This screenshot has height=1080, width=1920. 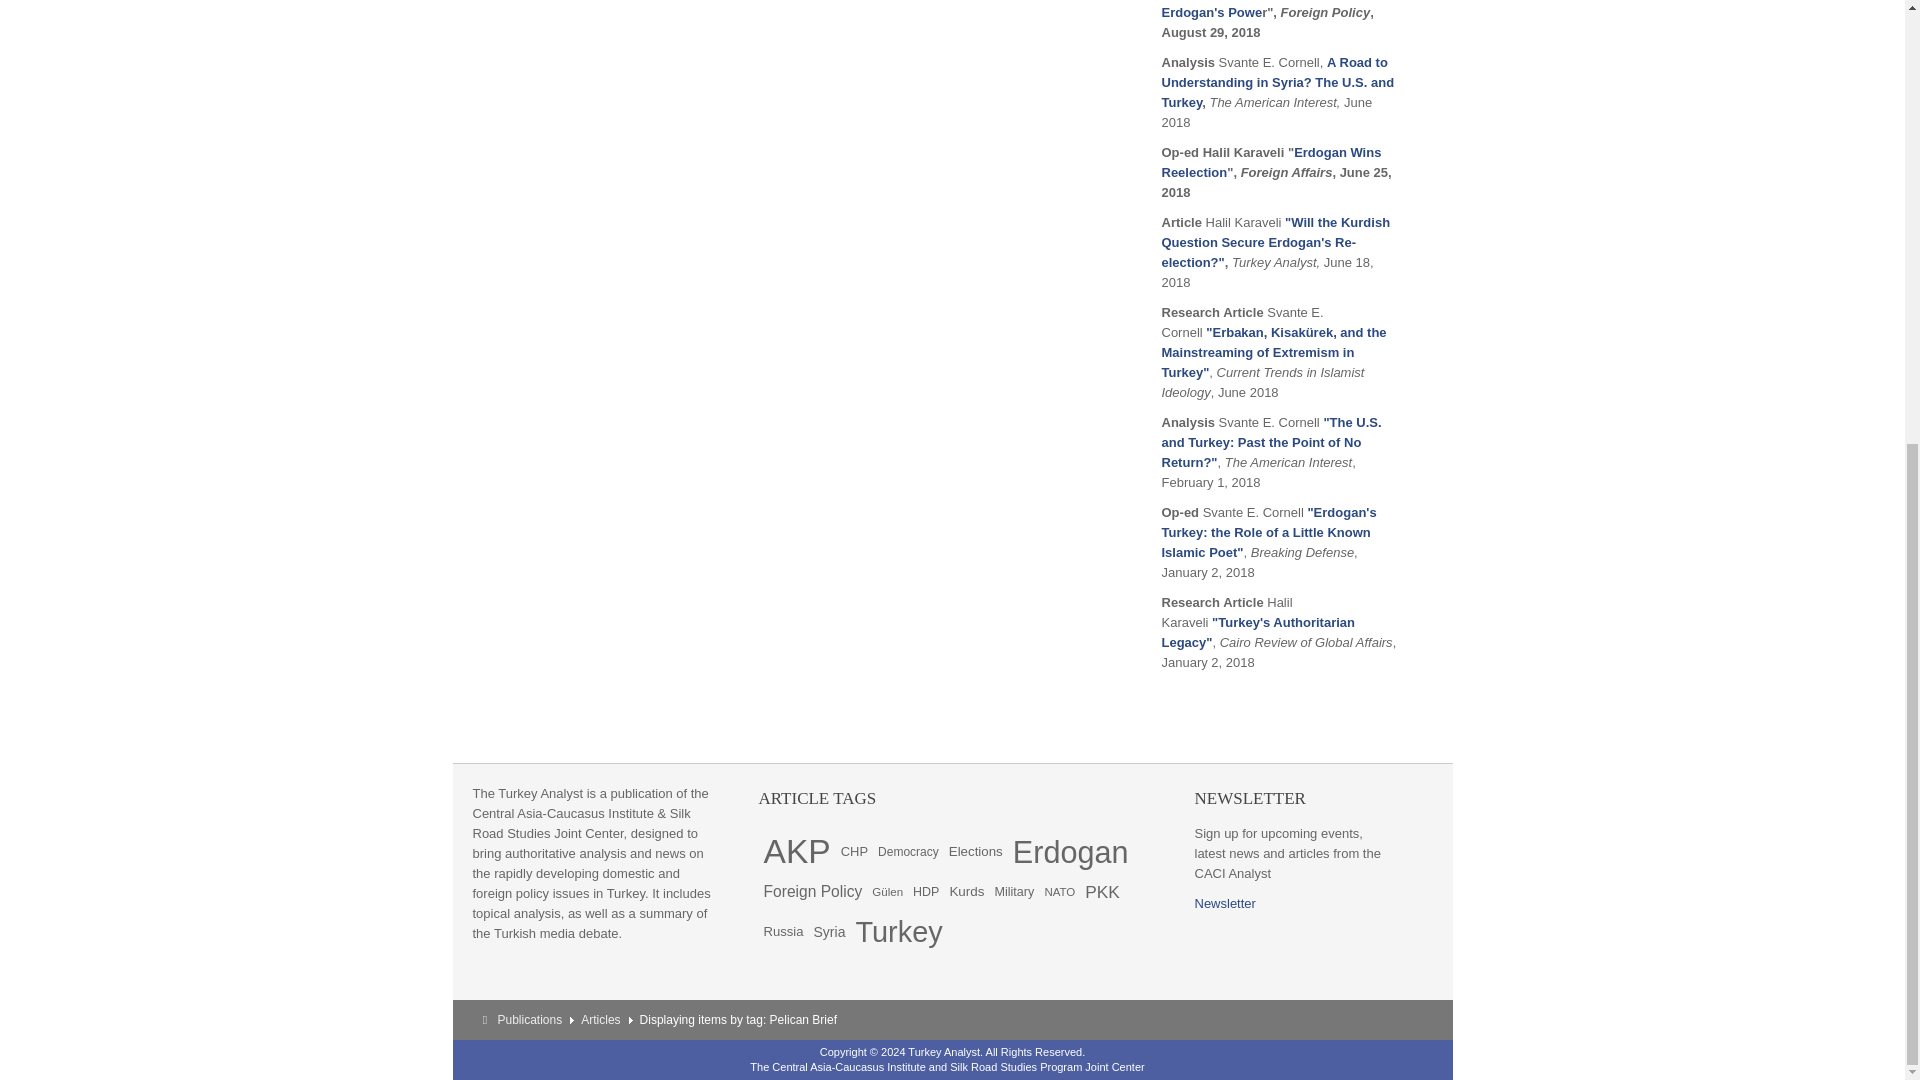 I want to click on 46 items tagged with Syria, so click(x=829, y=931).